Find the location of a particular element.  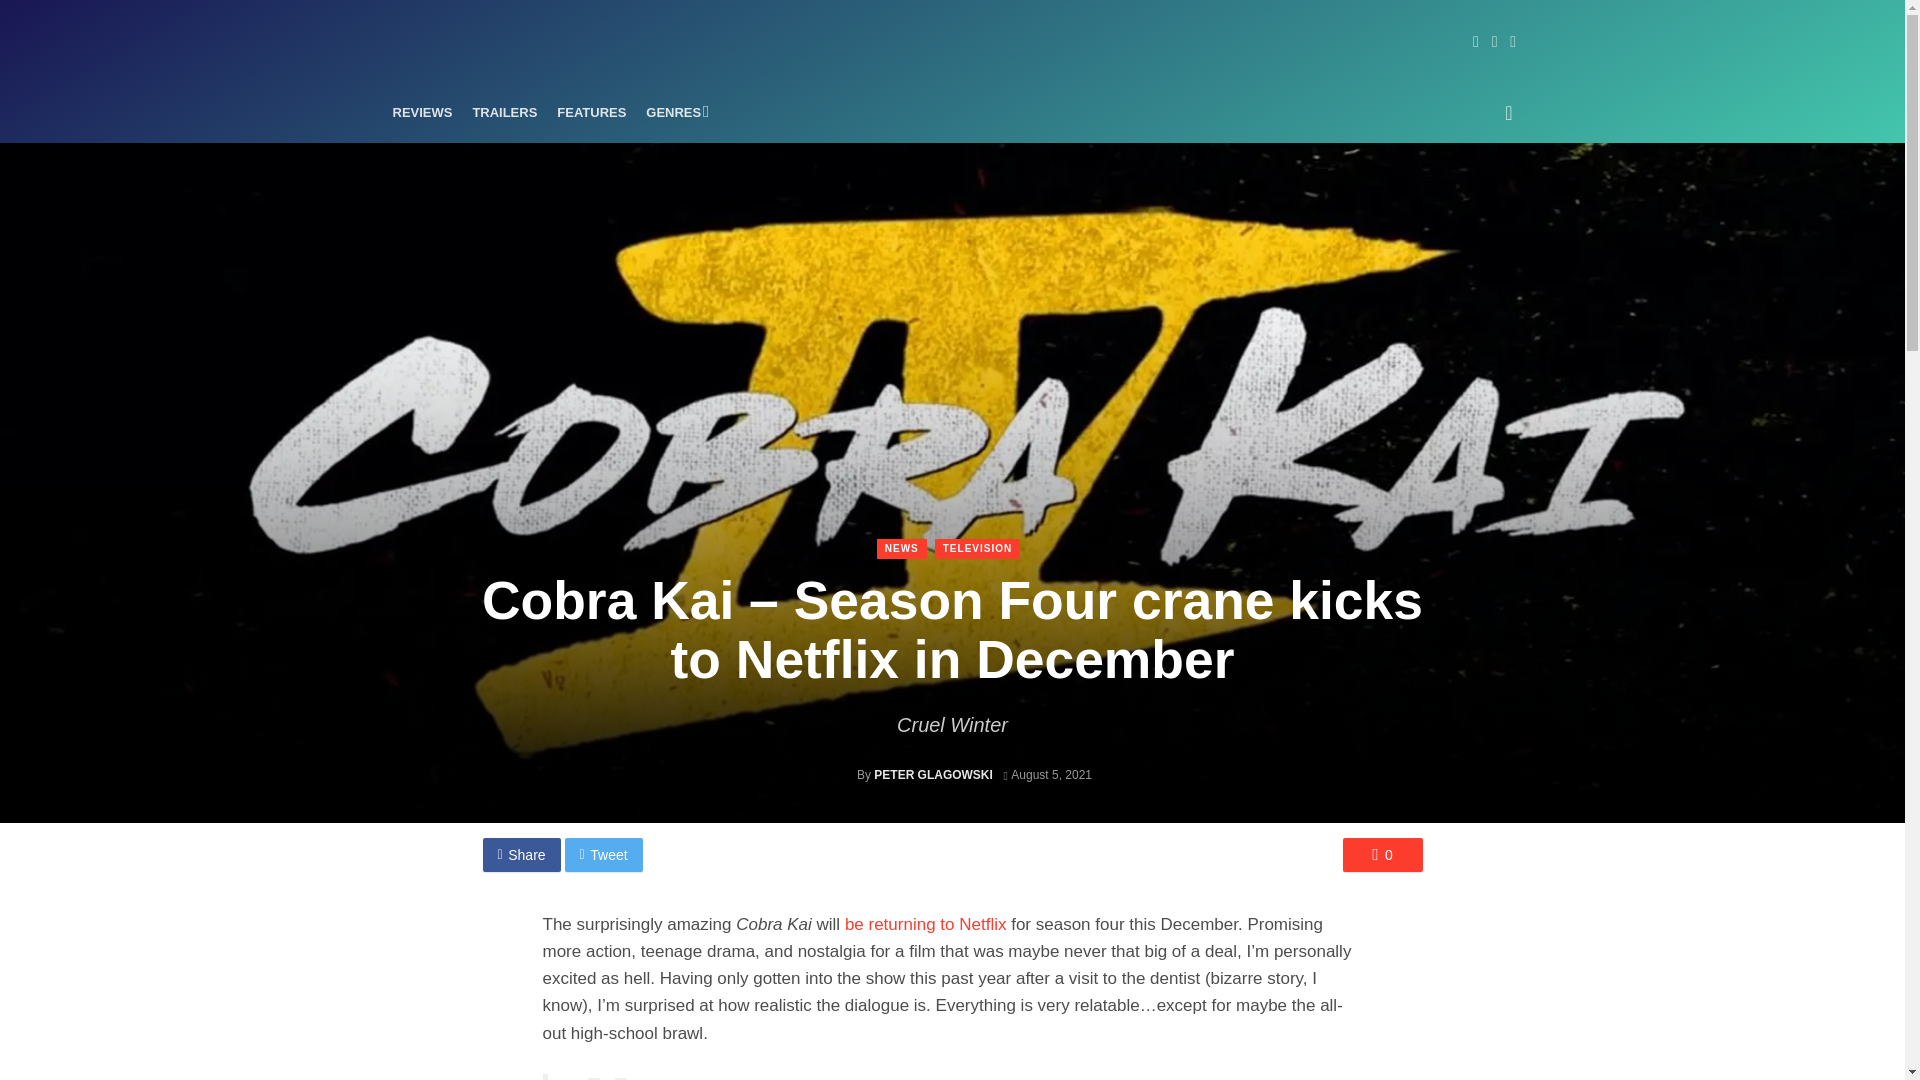

PETER GLAGOWSKI is located at coordinates (932, 774).